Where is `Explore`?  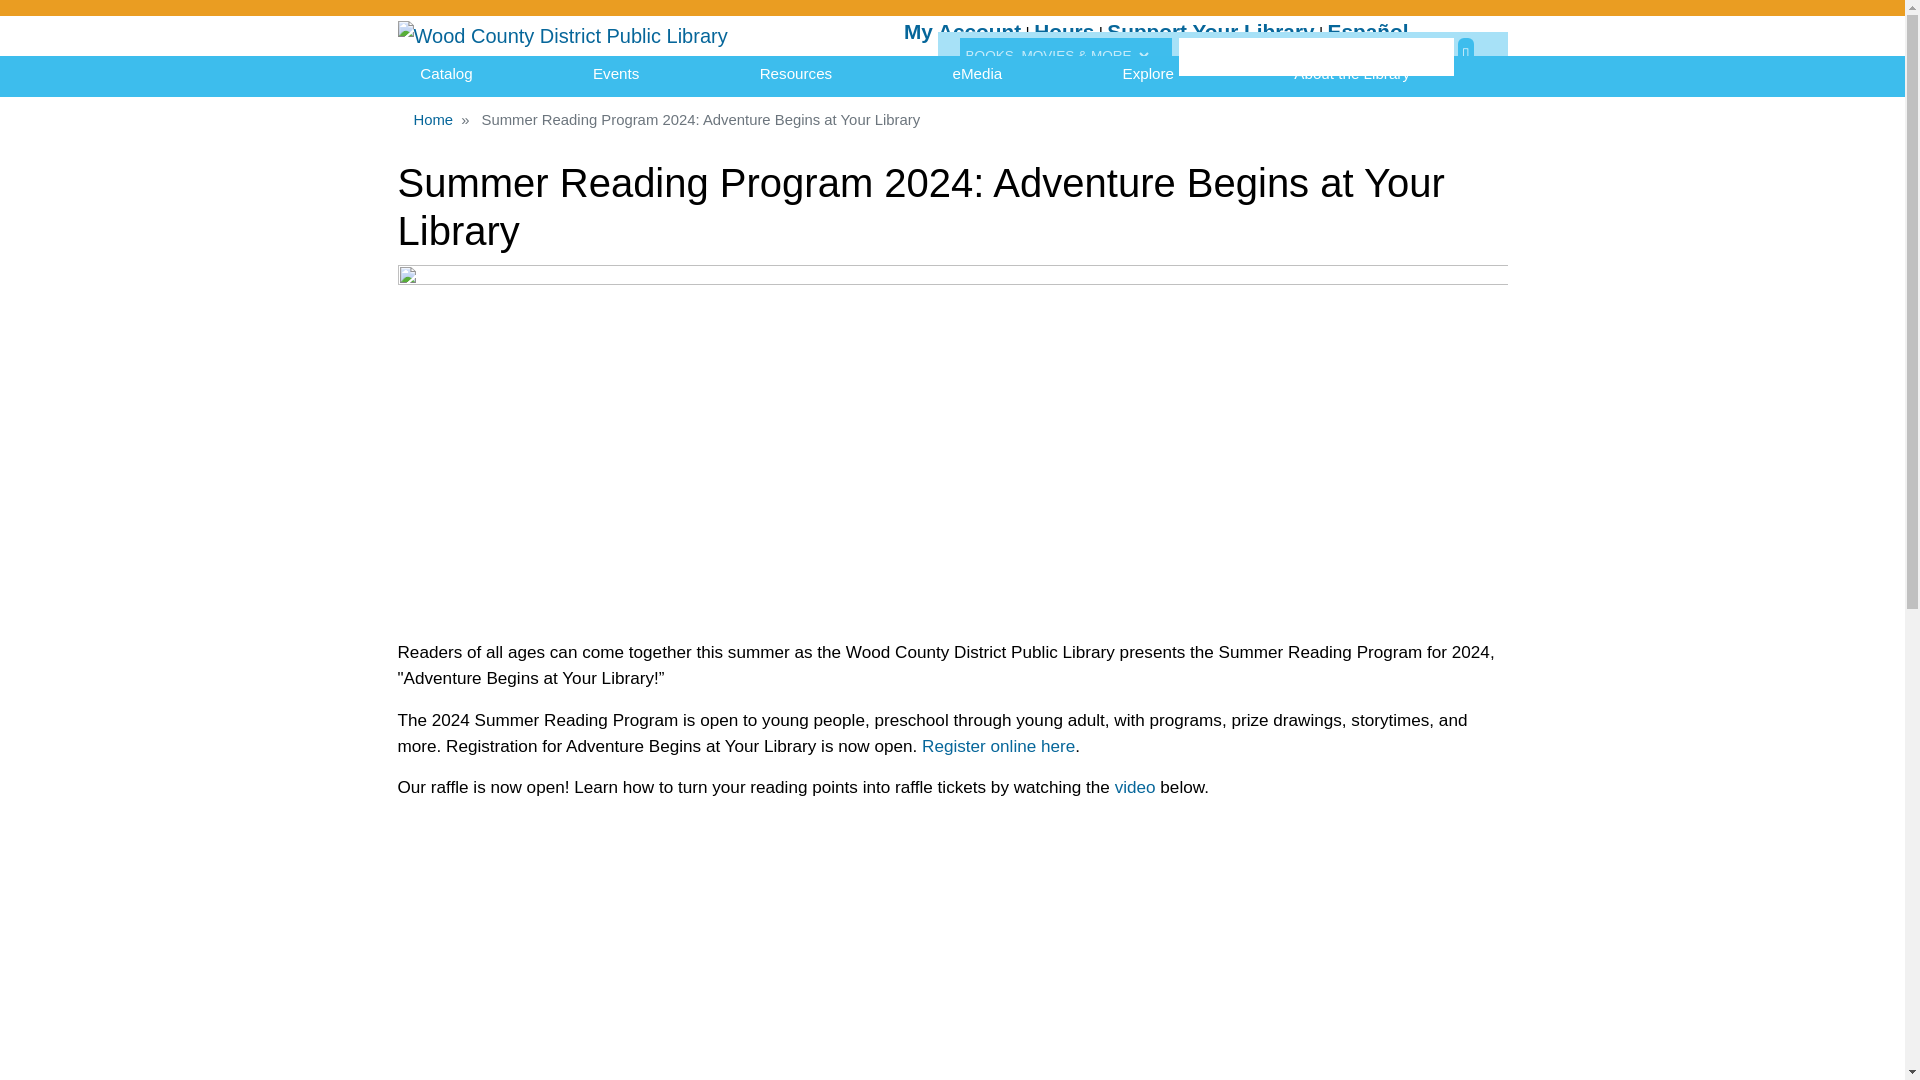 Explore is located at coordinates (1148, 74).